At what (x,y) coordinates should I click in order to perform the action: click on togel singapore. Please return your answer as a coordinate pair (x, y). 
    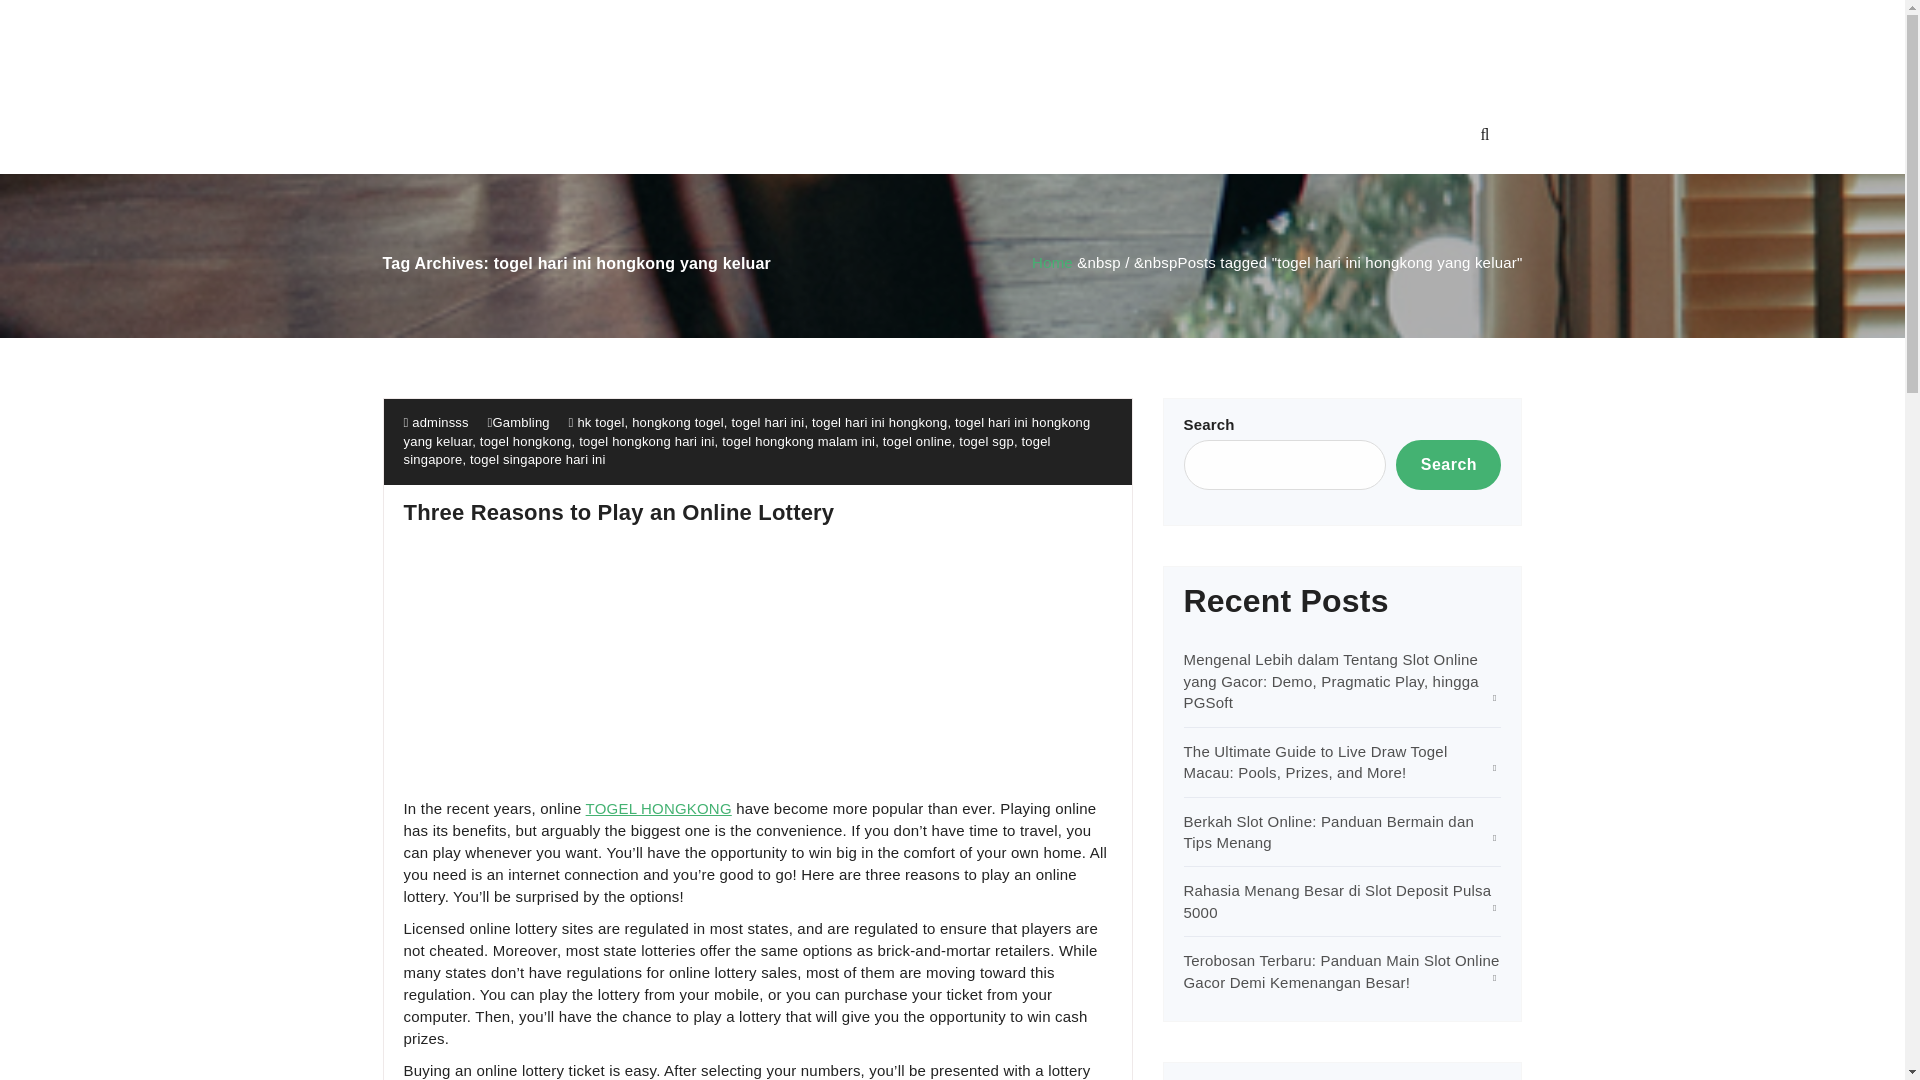
    Looking at the image, I should click on (726, 450).